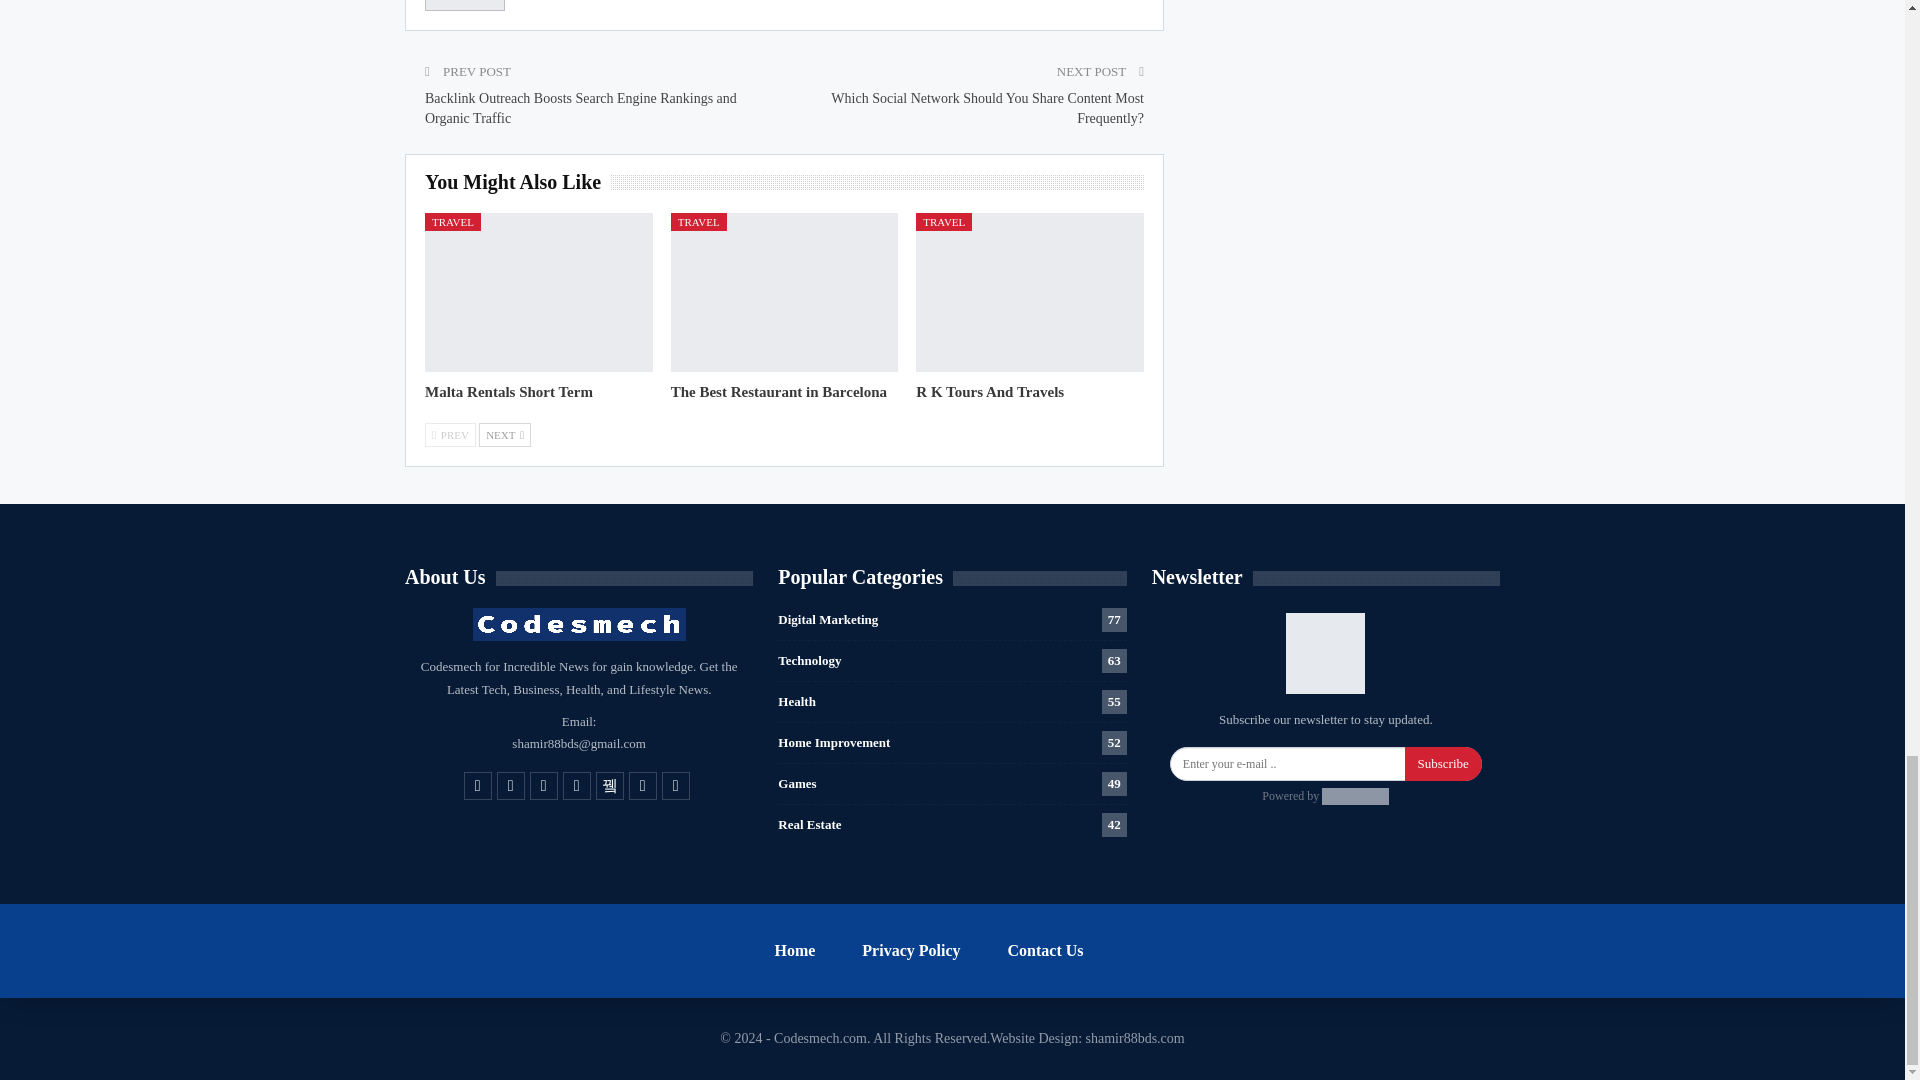 This screenshot has width=1920, height=1080. What do you see at coordinates (778, 392) in the screenshot?
I see `The Best Restaurant in Barcelona` at bounding box center [778, 392].